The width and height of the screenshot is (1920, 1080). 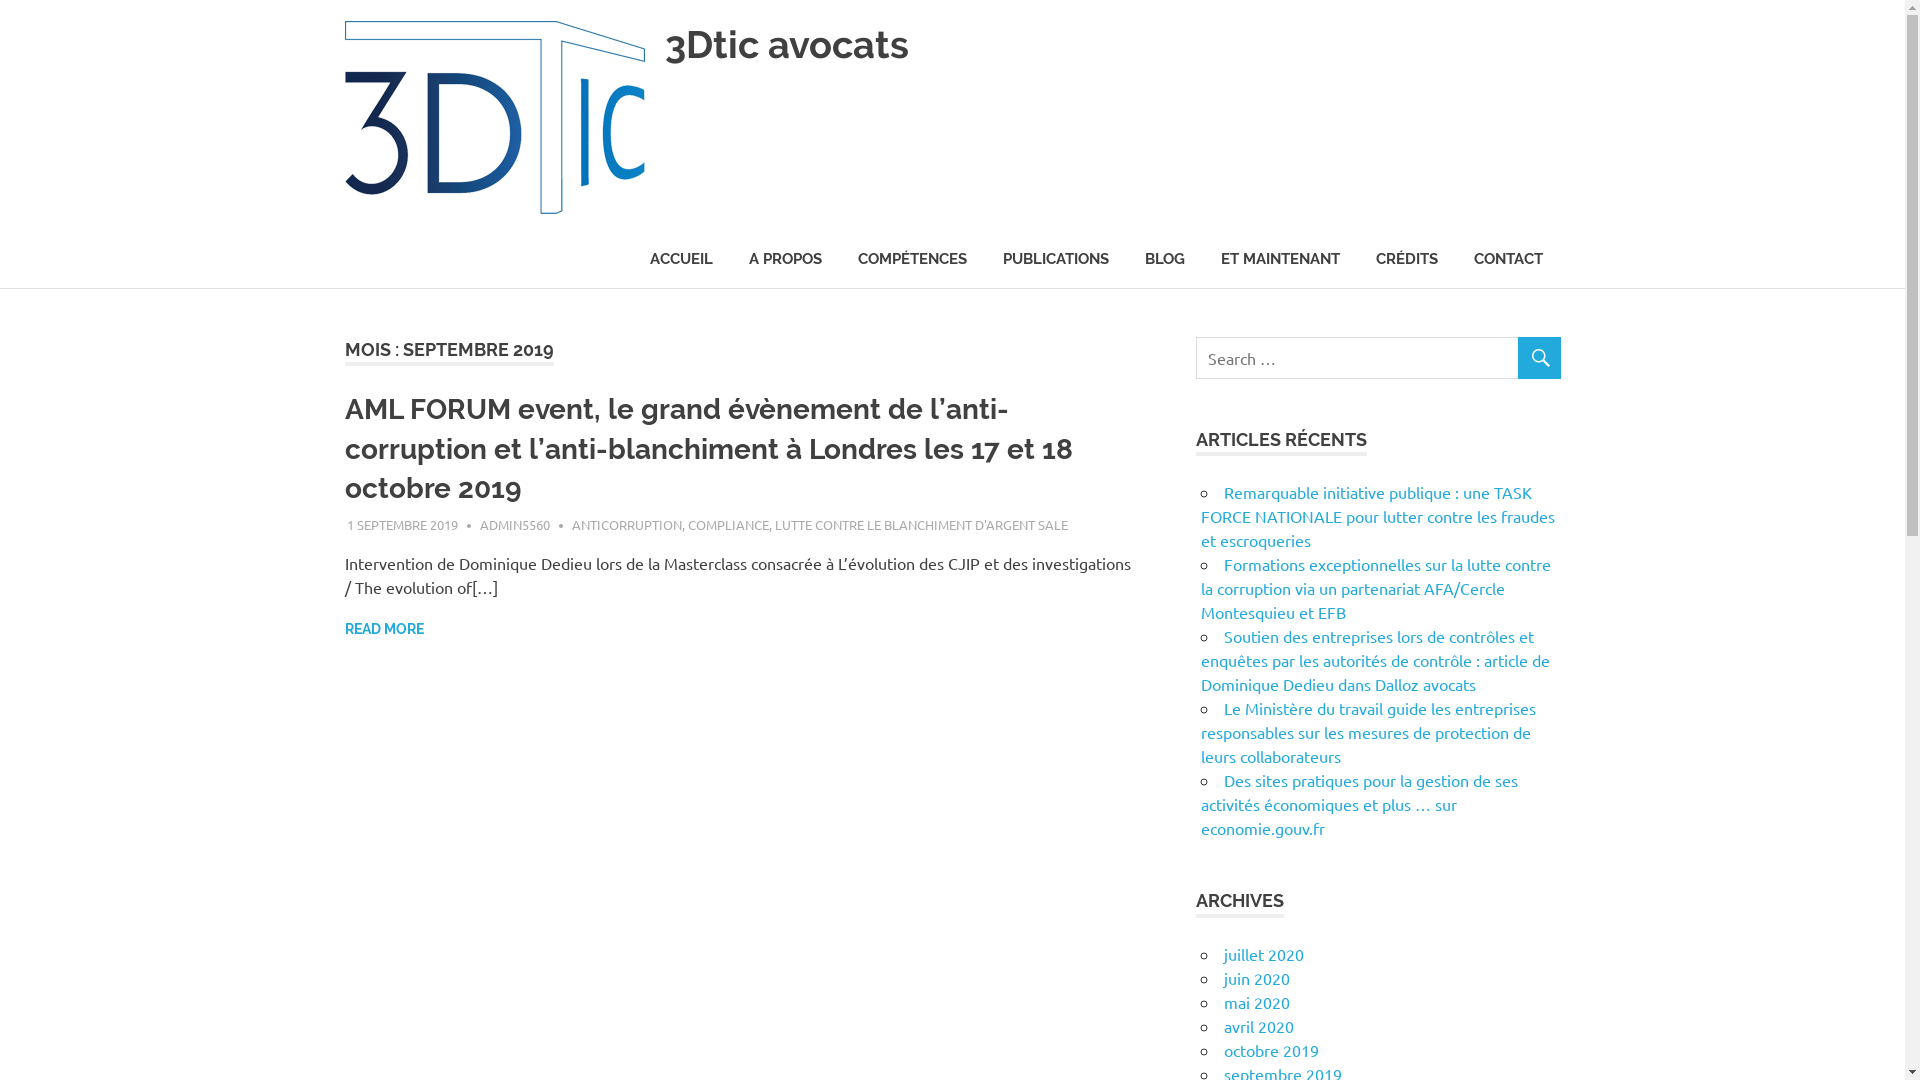 What do you see at coordinates (1280, 260) in the screenshot?
I see `ET MAINTENANT` at bounding box center [1280, 260].